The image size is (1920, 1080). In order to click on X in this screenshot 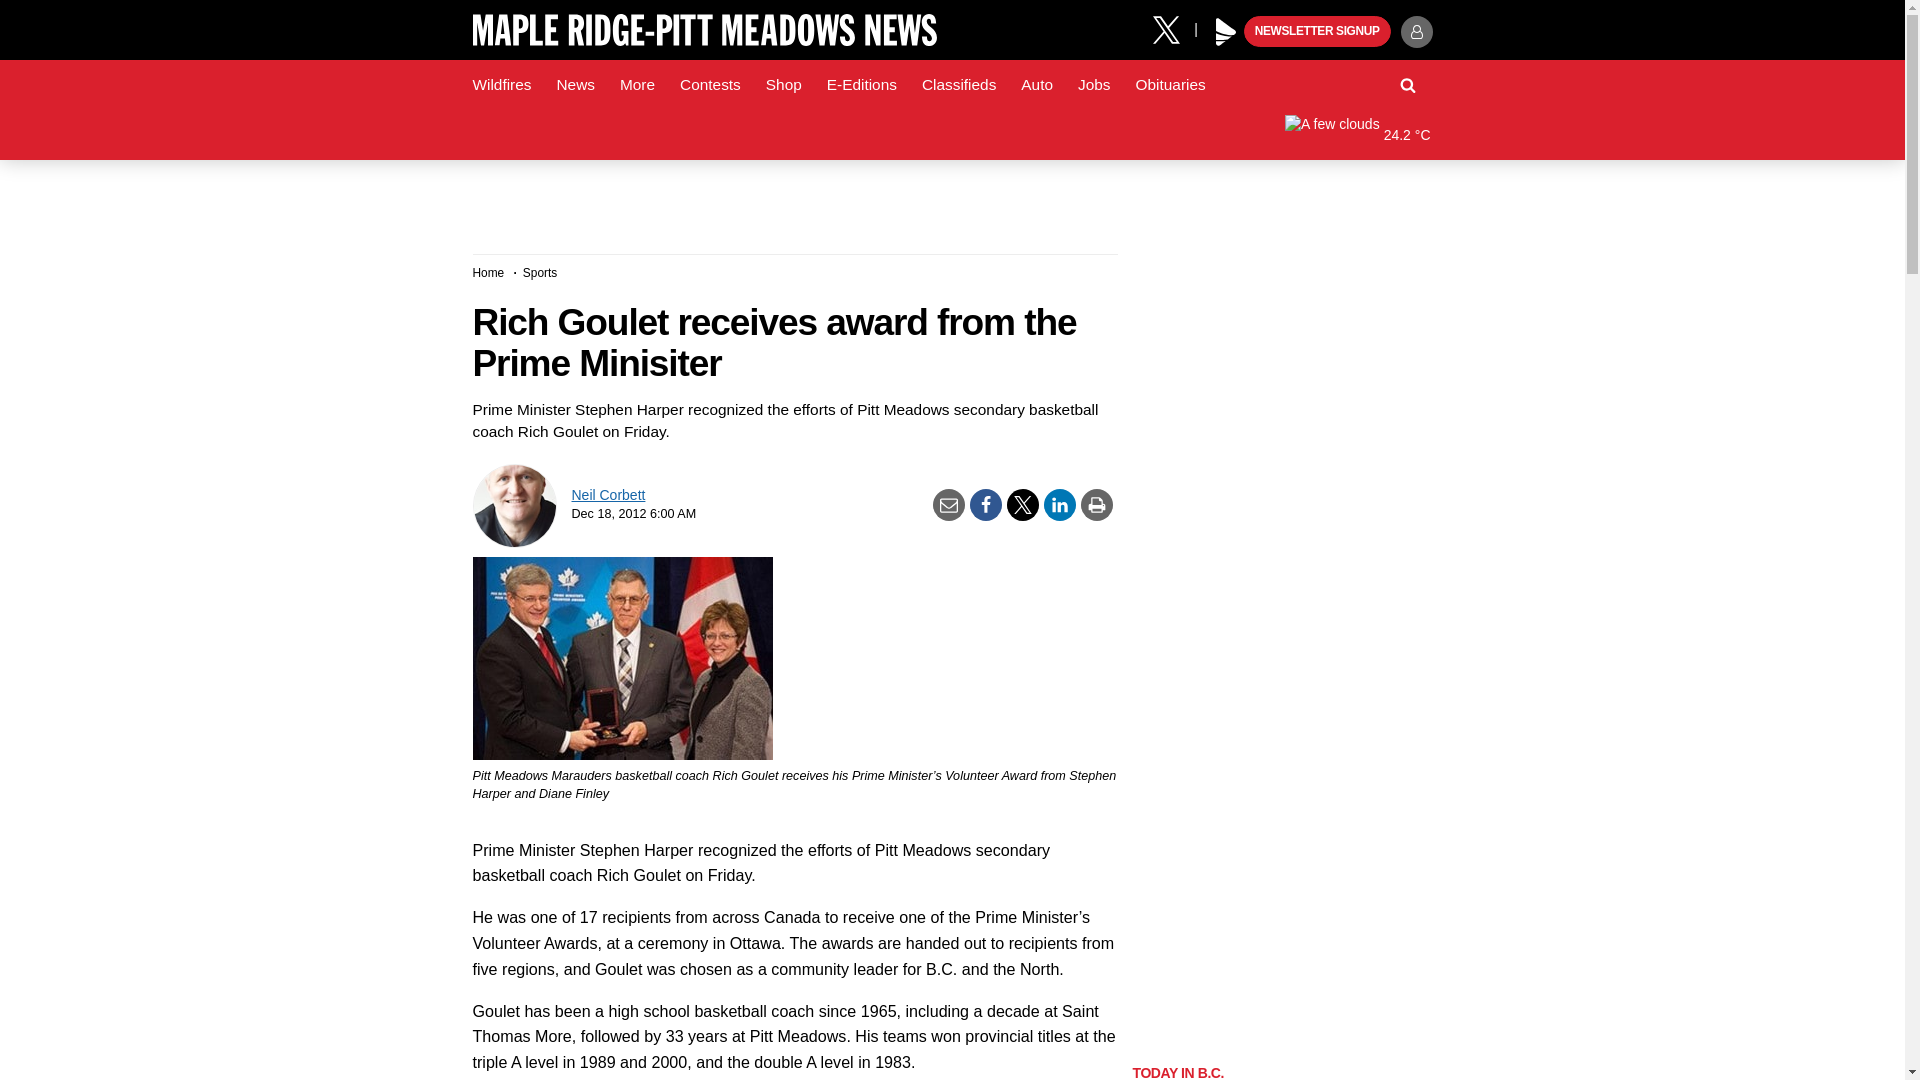, I will do `click(1173, 28)`.